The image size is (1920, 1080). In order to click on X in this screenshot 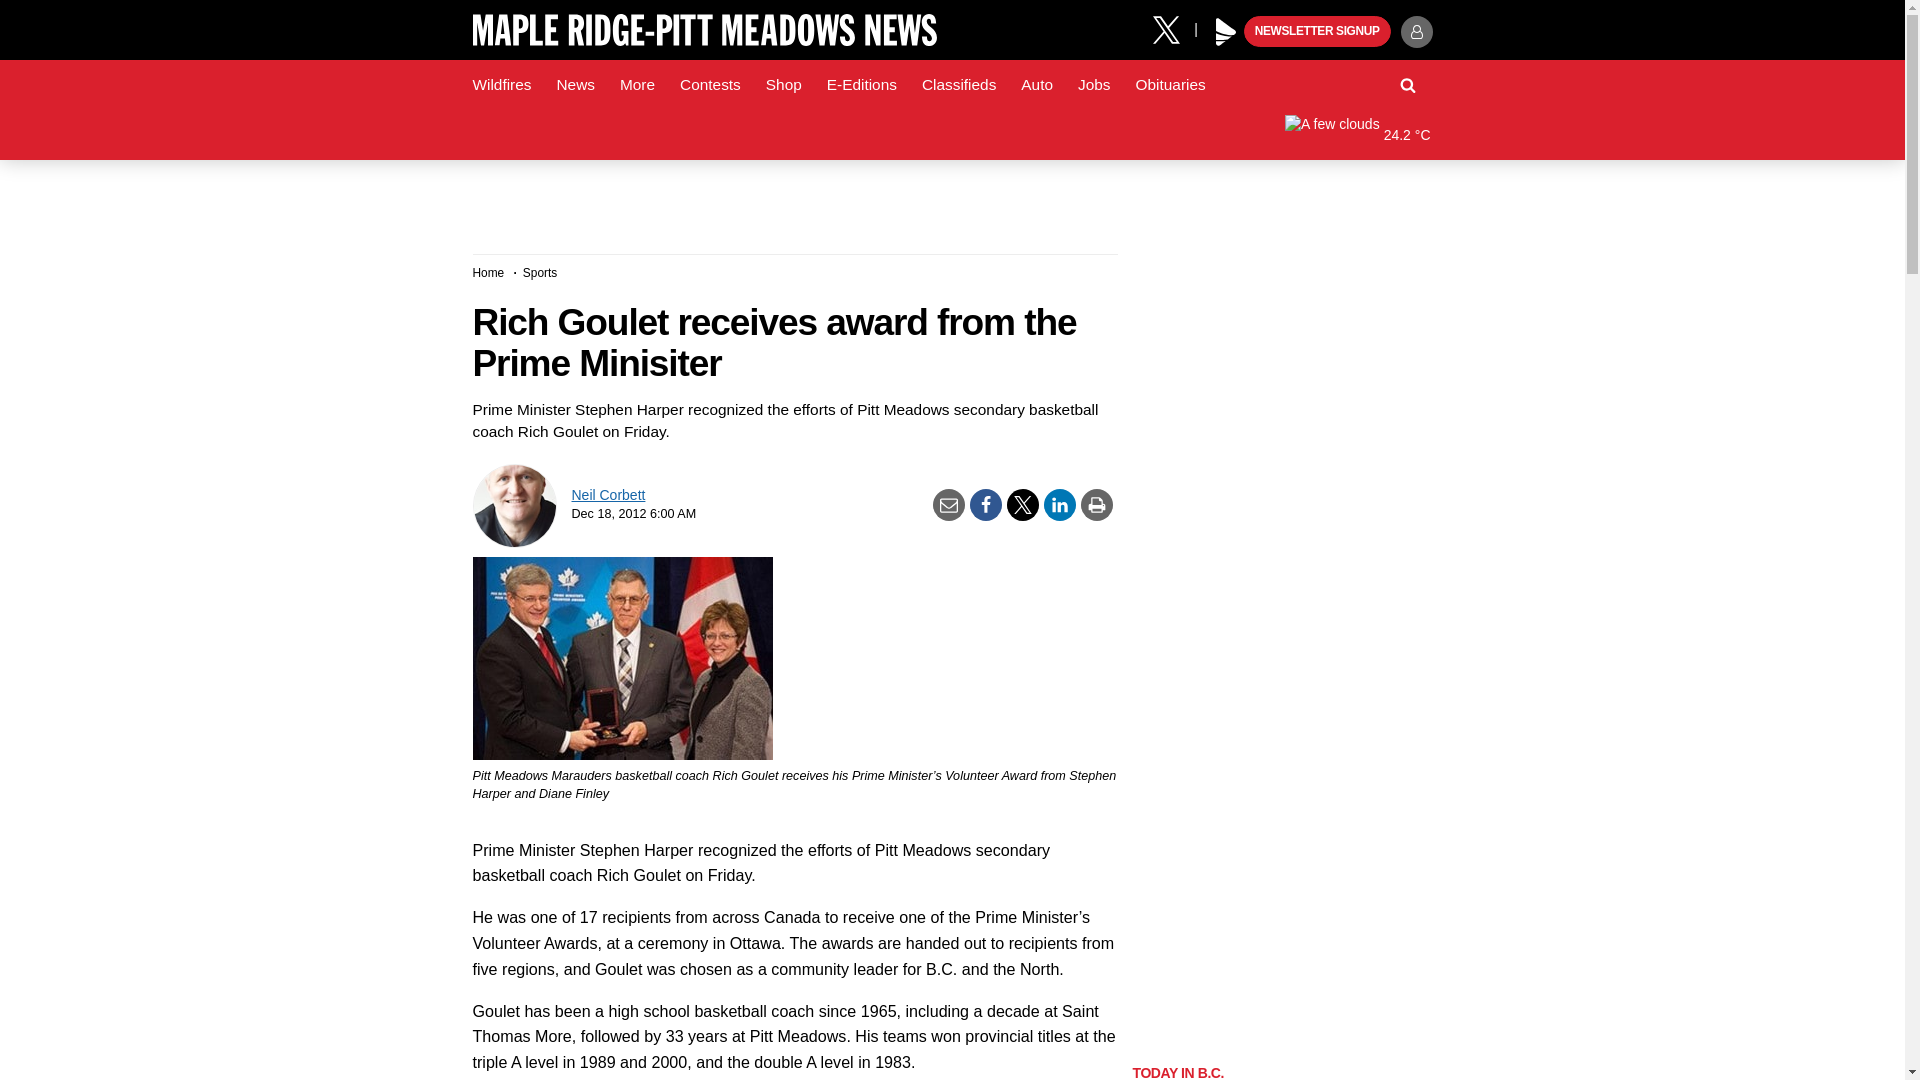, I will do `click(1173, 28)`.